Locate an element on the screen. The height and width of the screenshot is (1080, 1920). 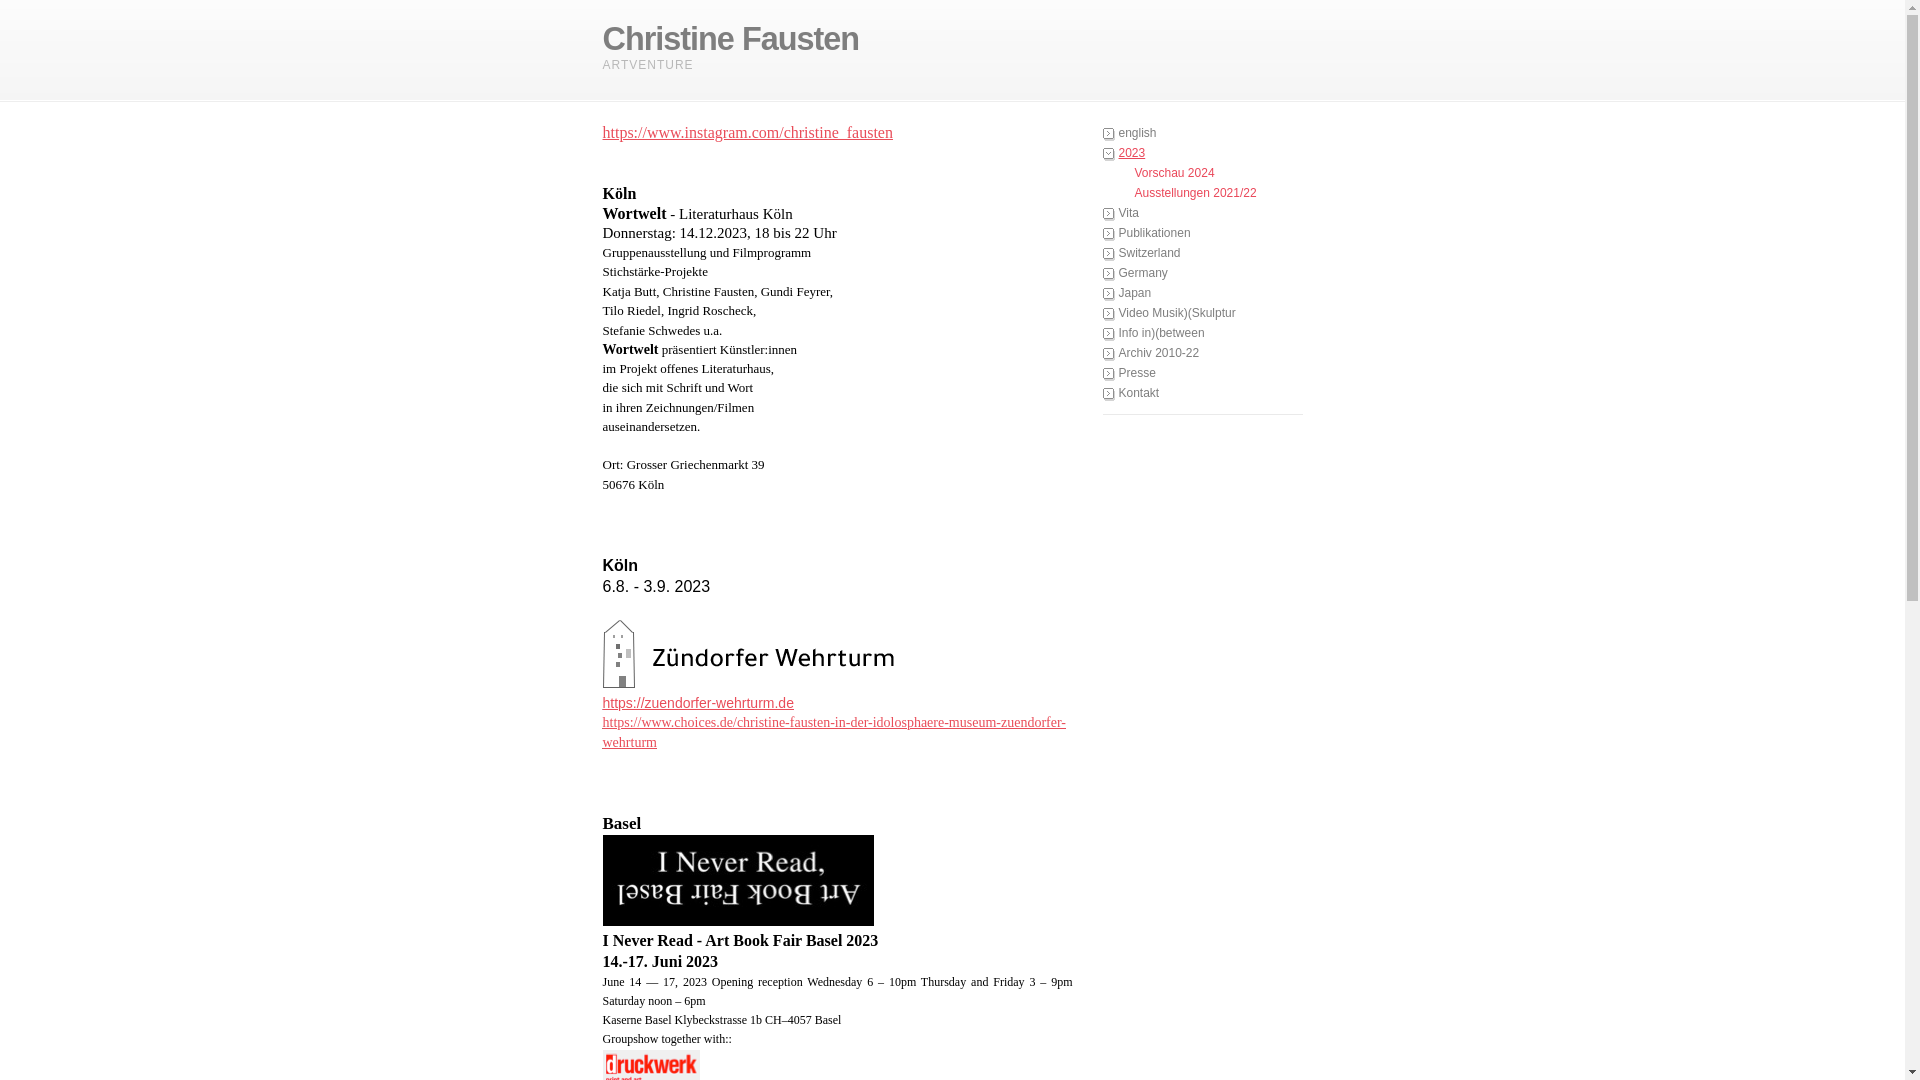
Publikationen is located at coordinates (1202, 234).